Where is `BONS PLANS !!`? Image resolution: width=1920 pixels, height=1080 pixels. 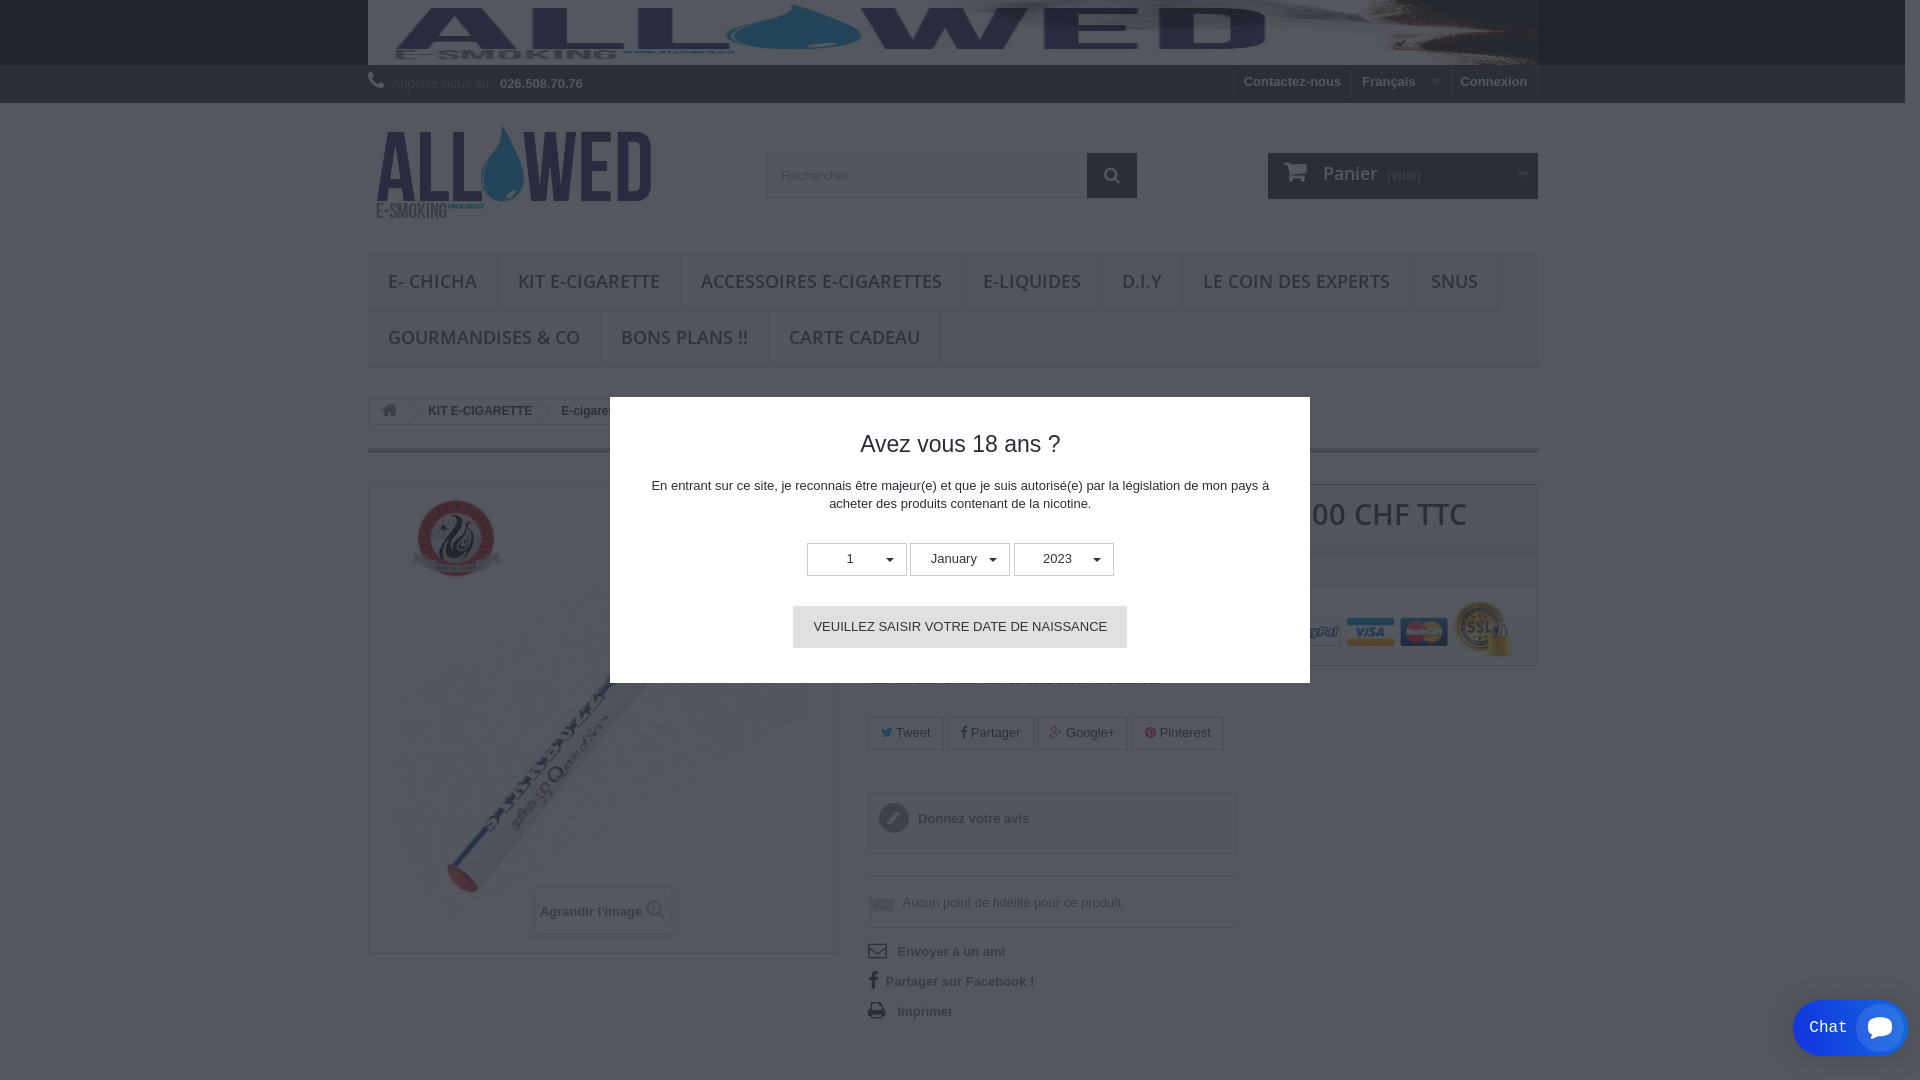
BONS PLANS !! is located at coordinates (684, 338).